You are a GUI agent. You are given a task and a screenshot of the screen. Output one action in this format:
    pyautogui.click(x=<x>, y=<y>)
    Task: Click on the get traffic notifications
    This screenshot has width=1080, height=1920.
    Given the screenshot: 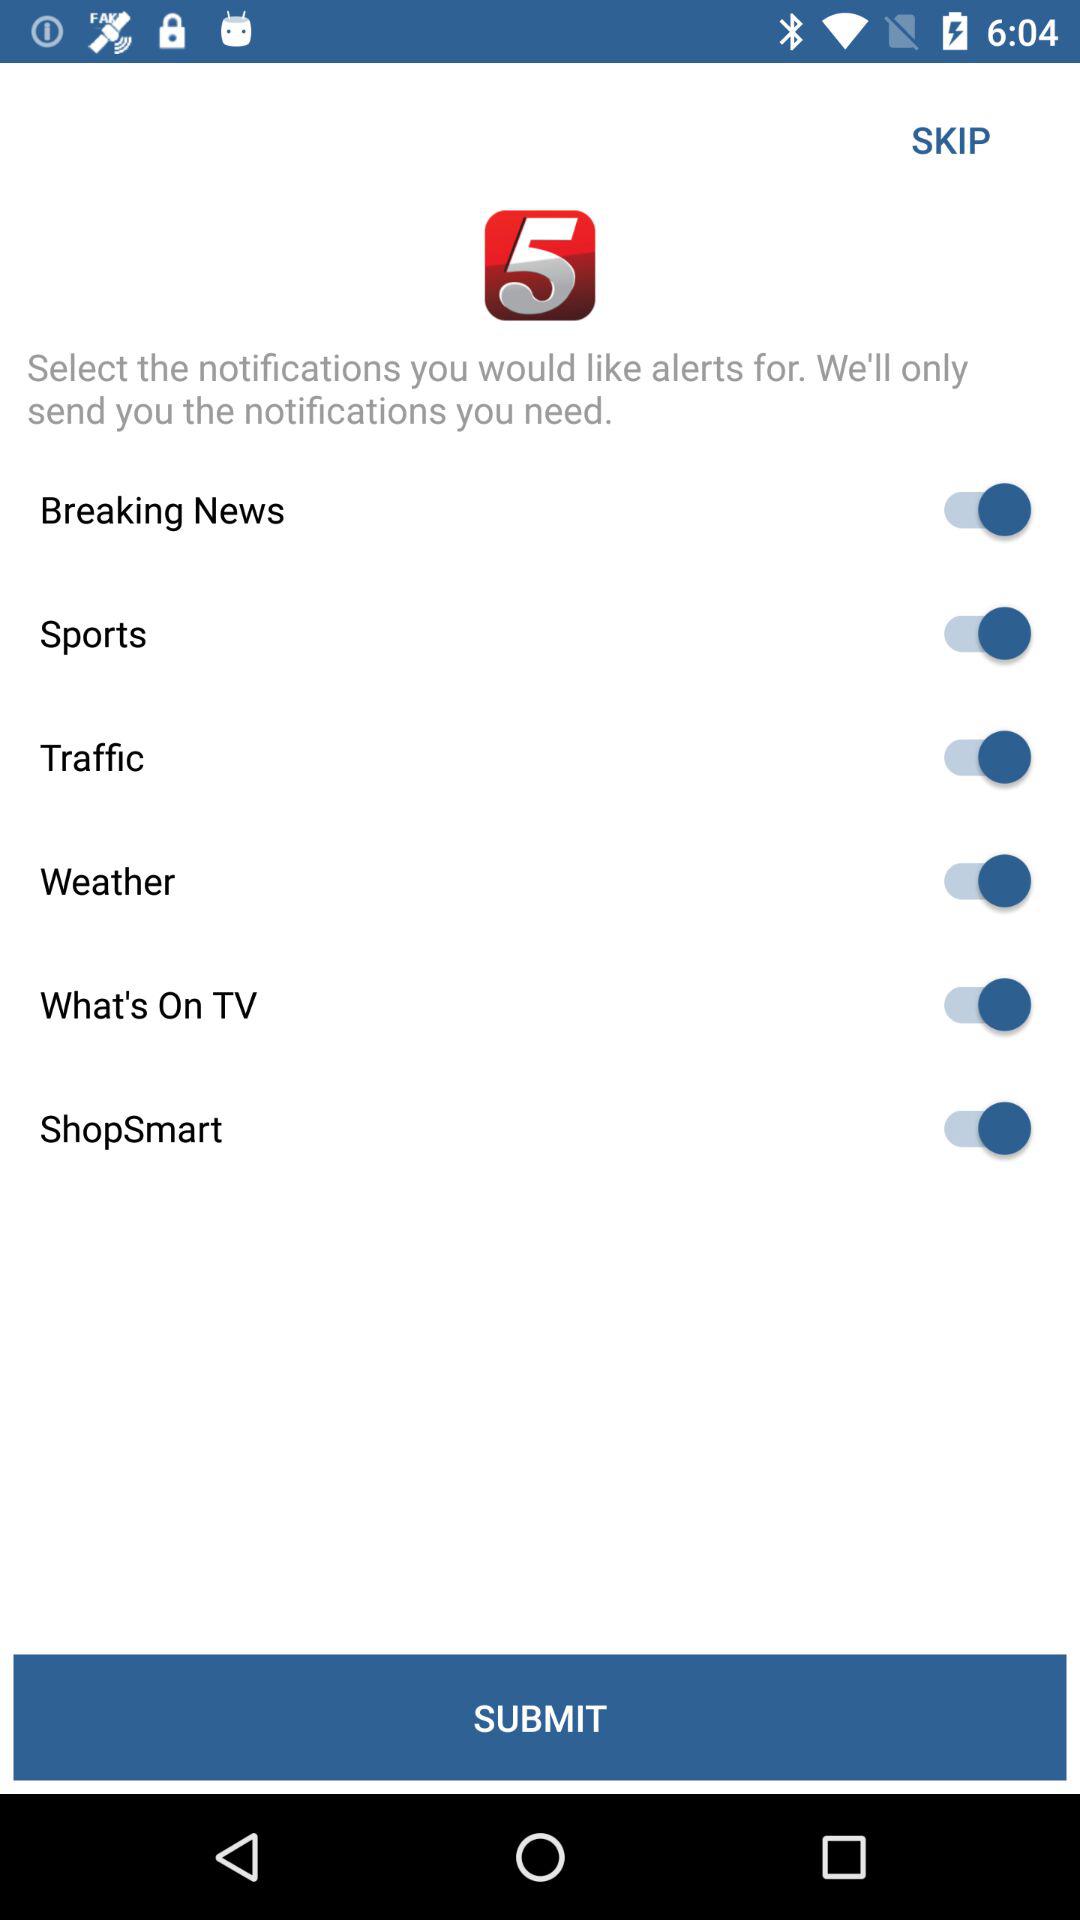 What is the action you would take?
    pyautogui.click(x=978, y=756)
    